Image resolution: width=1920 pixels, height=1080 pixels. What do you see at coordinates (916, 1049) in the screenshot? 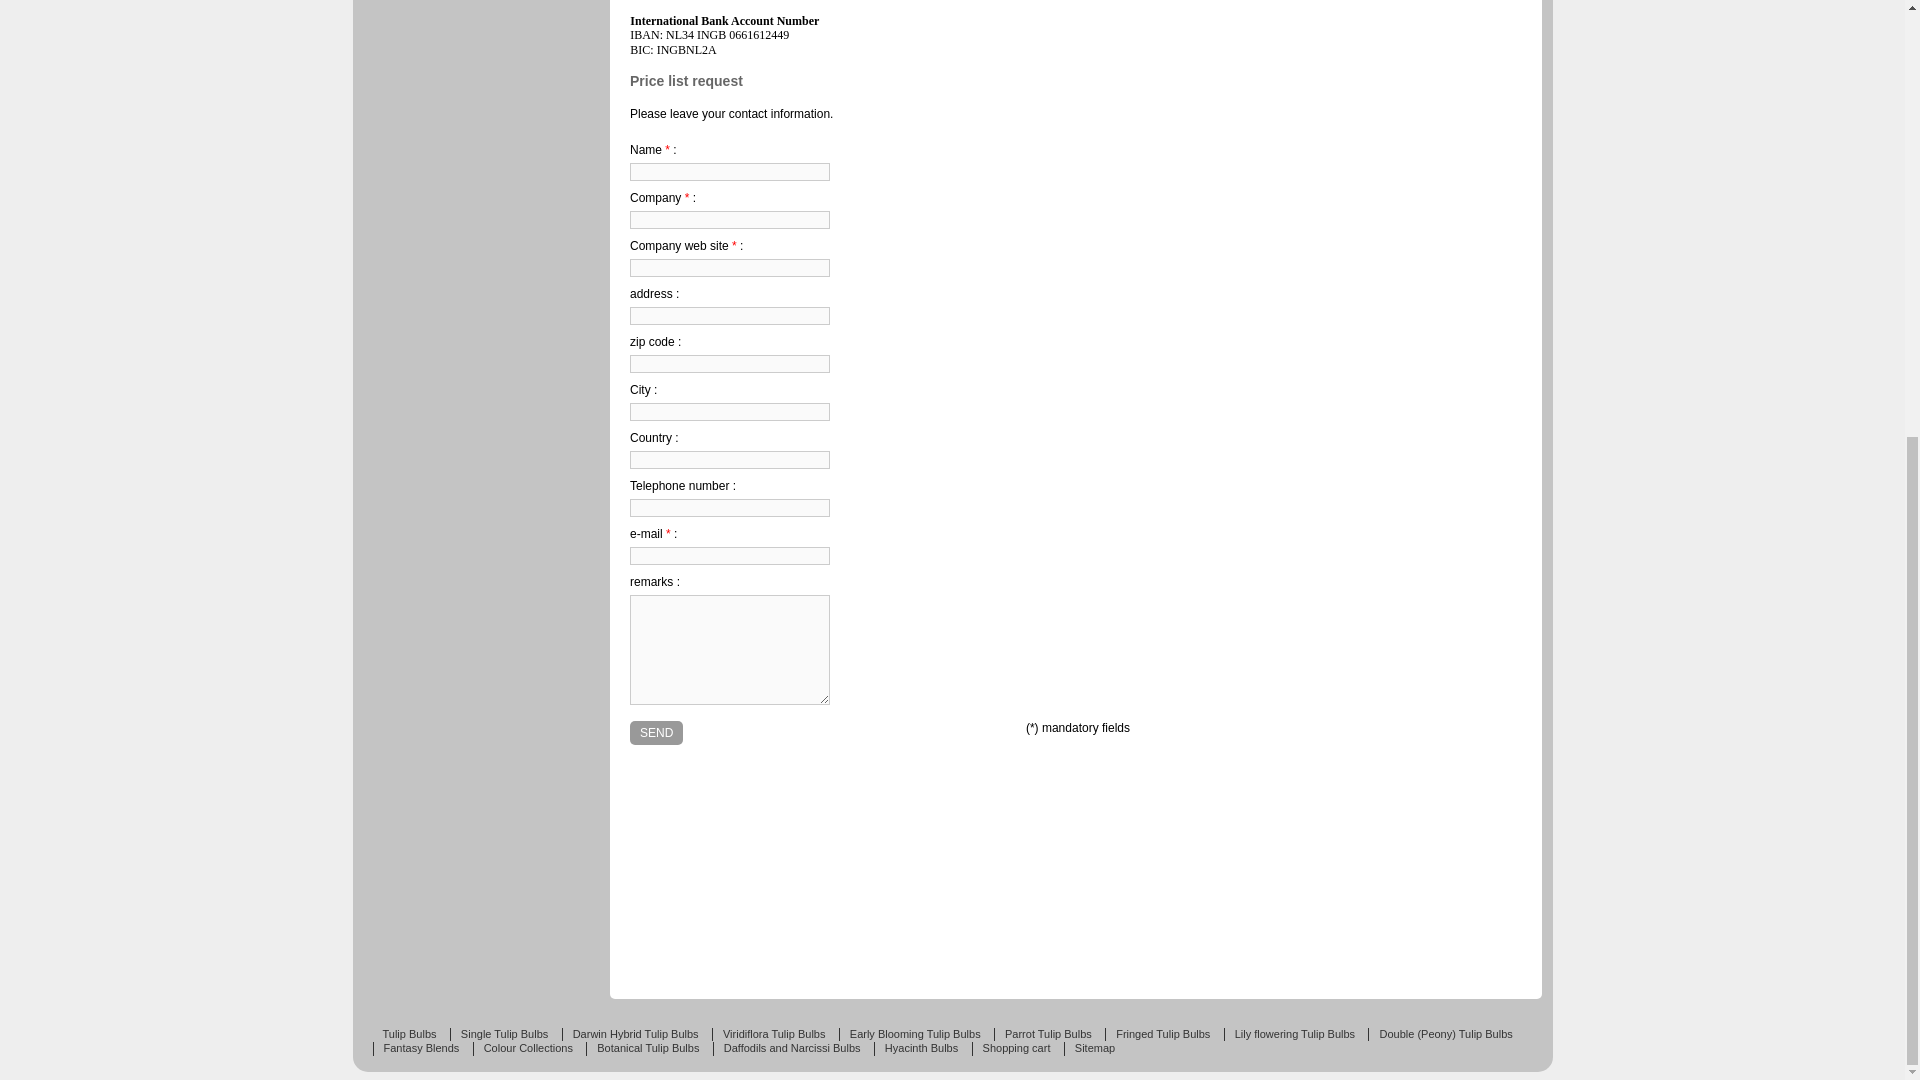
I see `Hyacinth Bulbs` at bounding box center [916, 1049].